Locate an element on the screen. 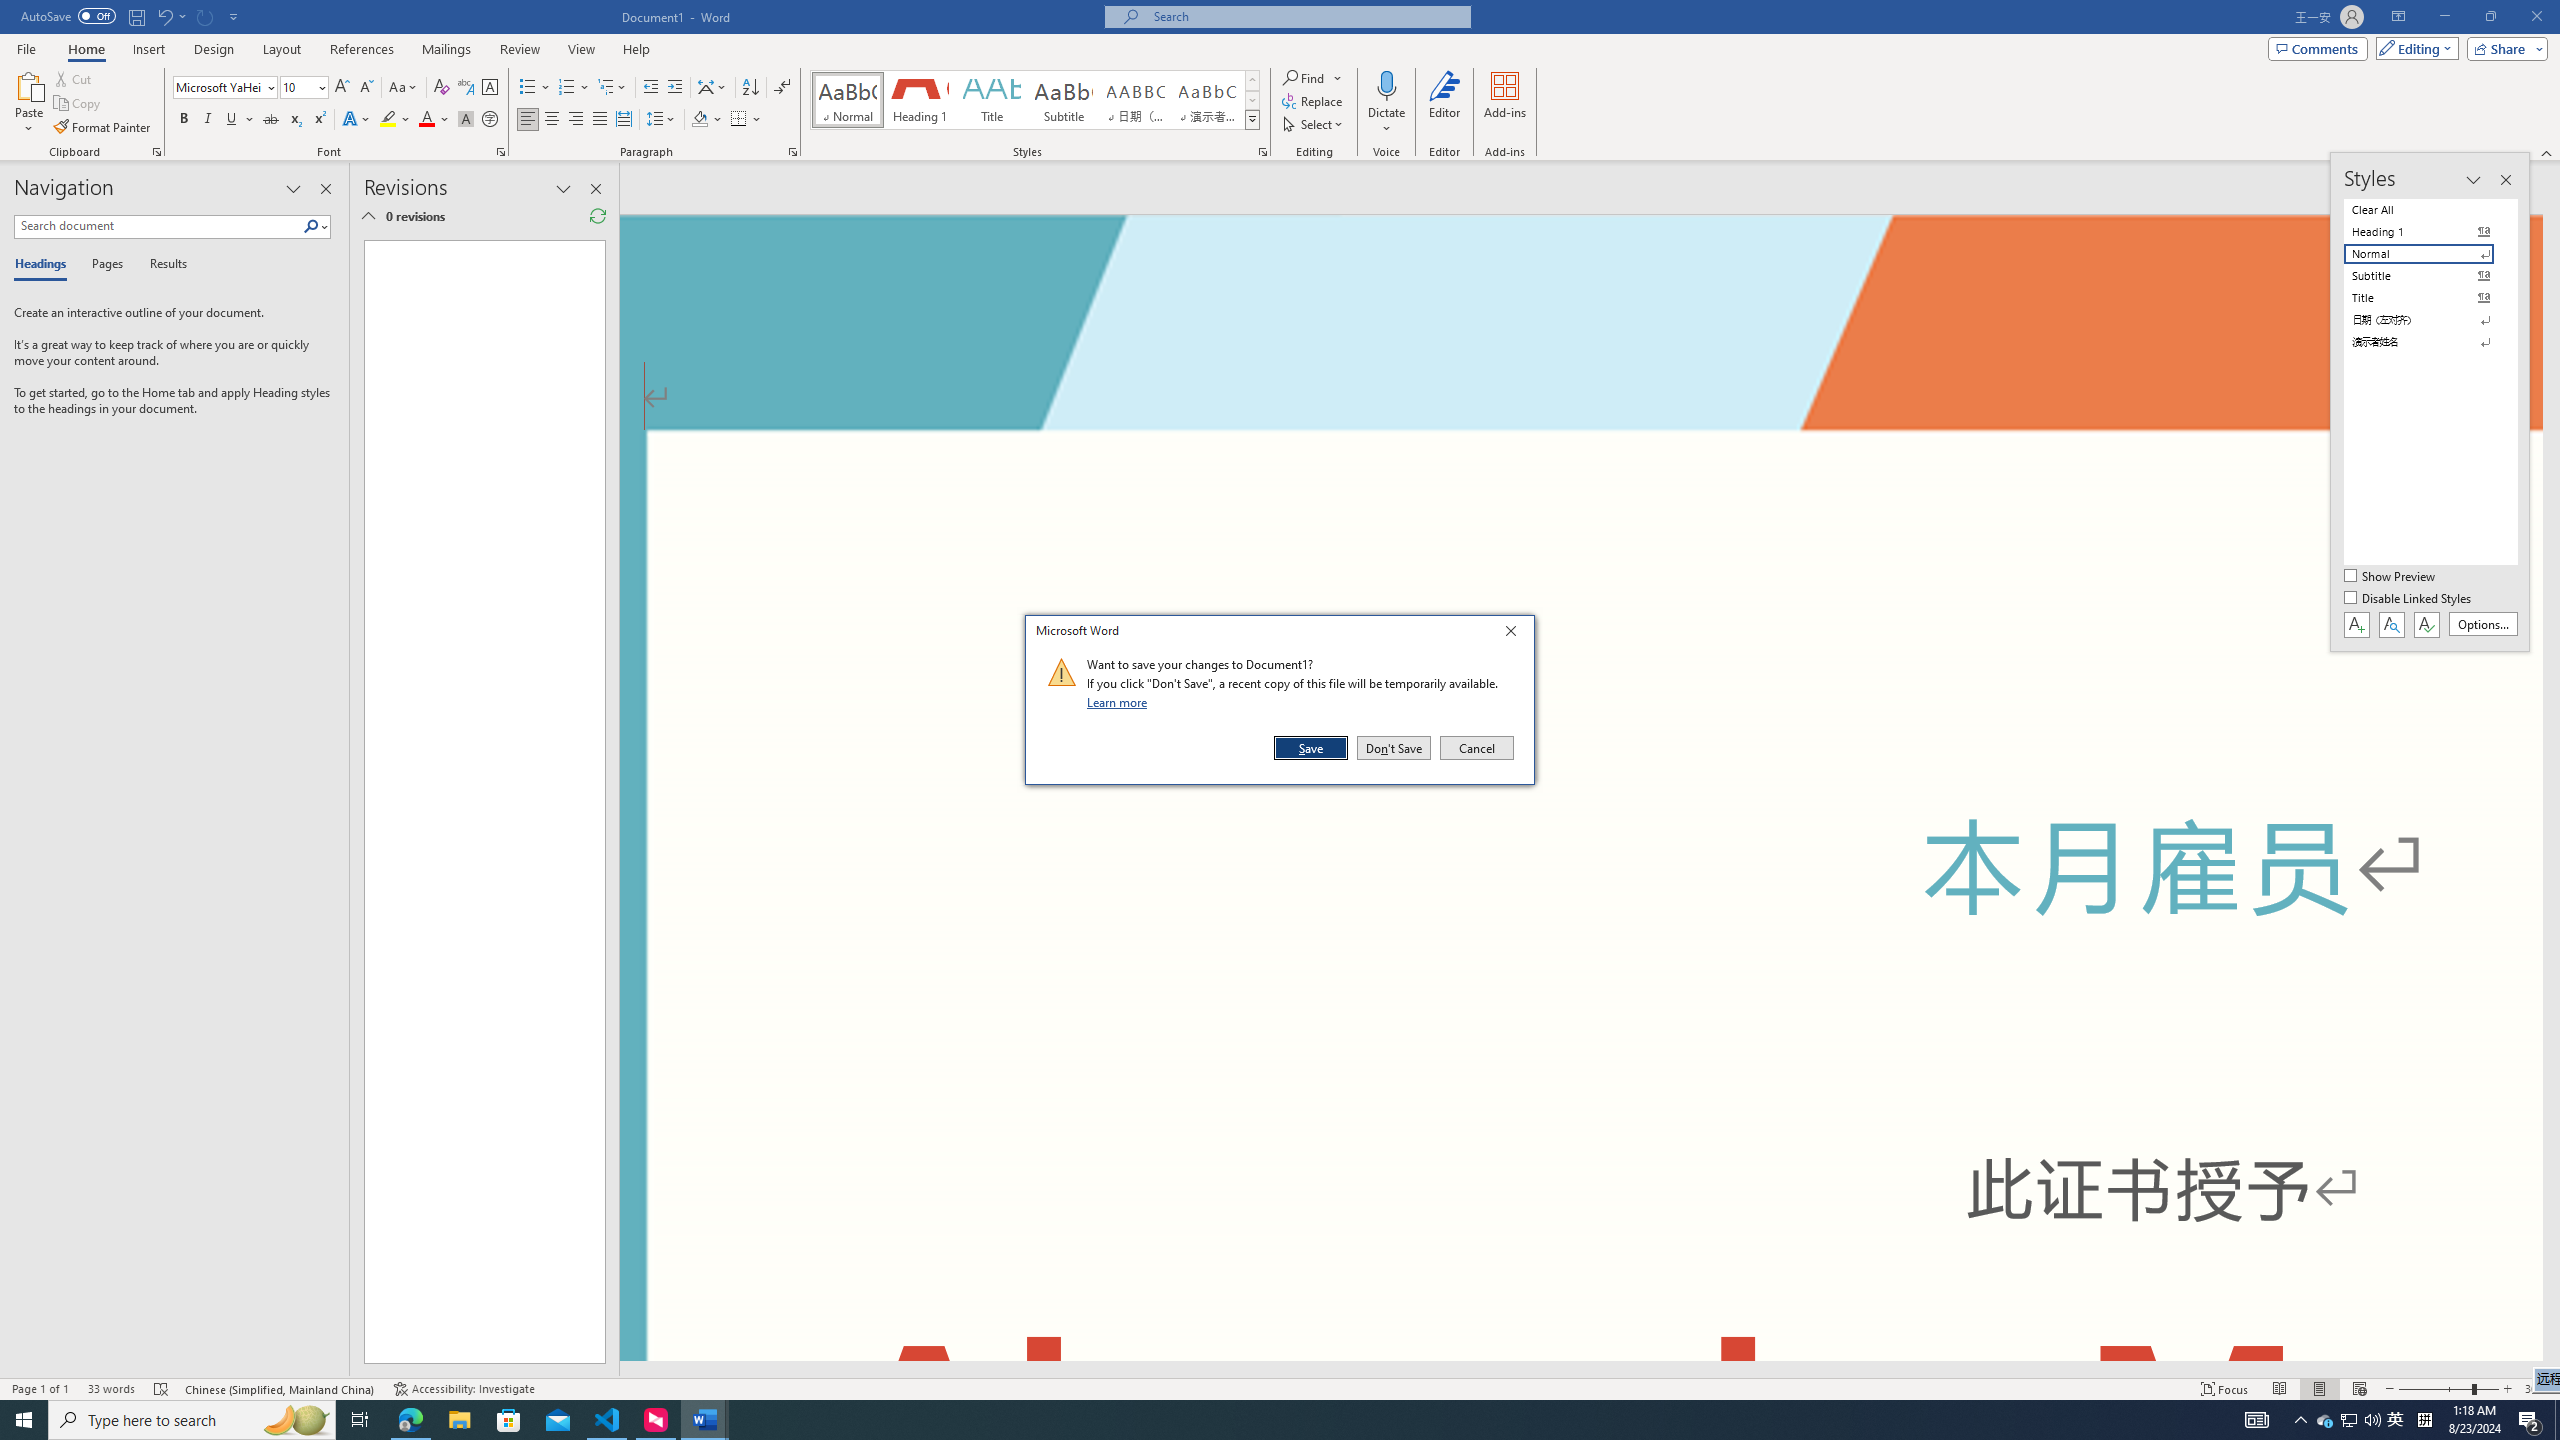  Read Mode is located at coordinates (2279, 1389).